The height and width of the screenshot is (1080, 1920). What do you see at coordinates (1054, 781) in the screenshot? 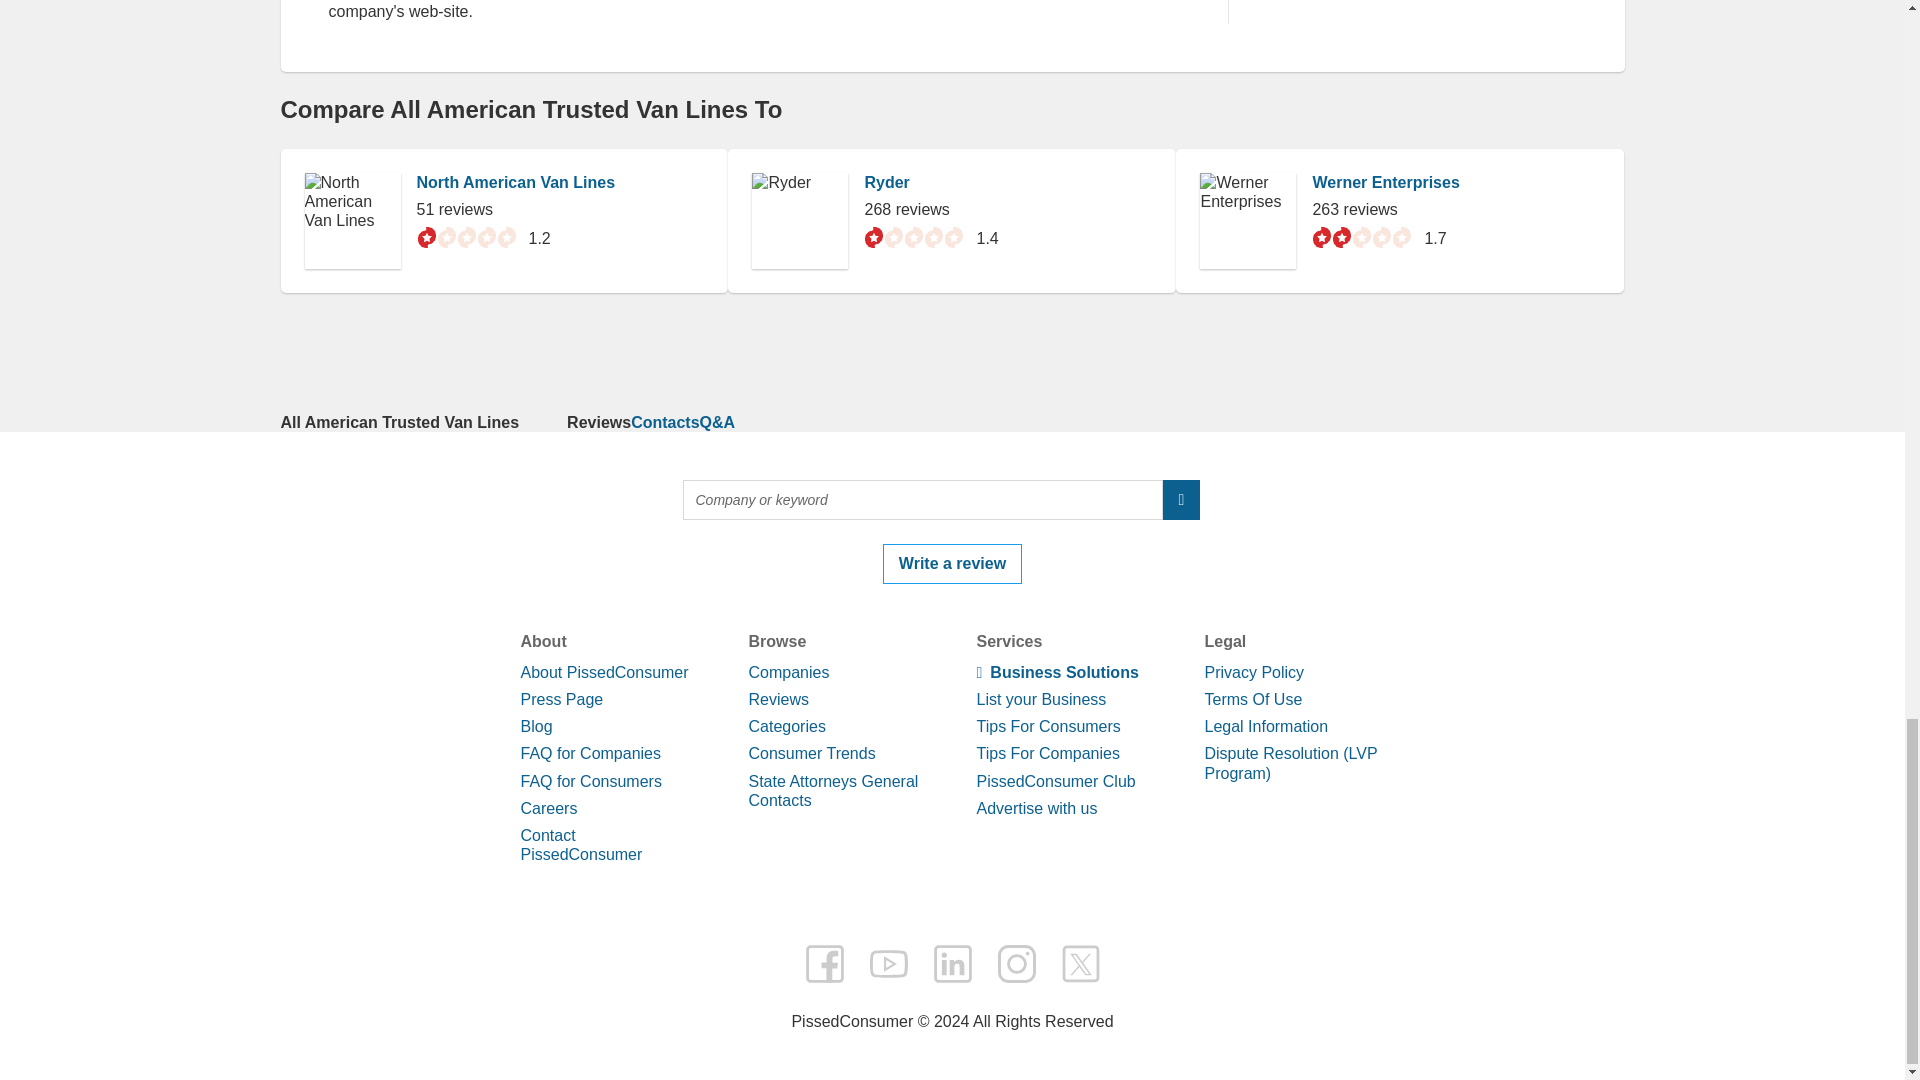
I see `PissedConsumer Club` at bounding box center [1054, 781].